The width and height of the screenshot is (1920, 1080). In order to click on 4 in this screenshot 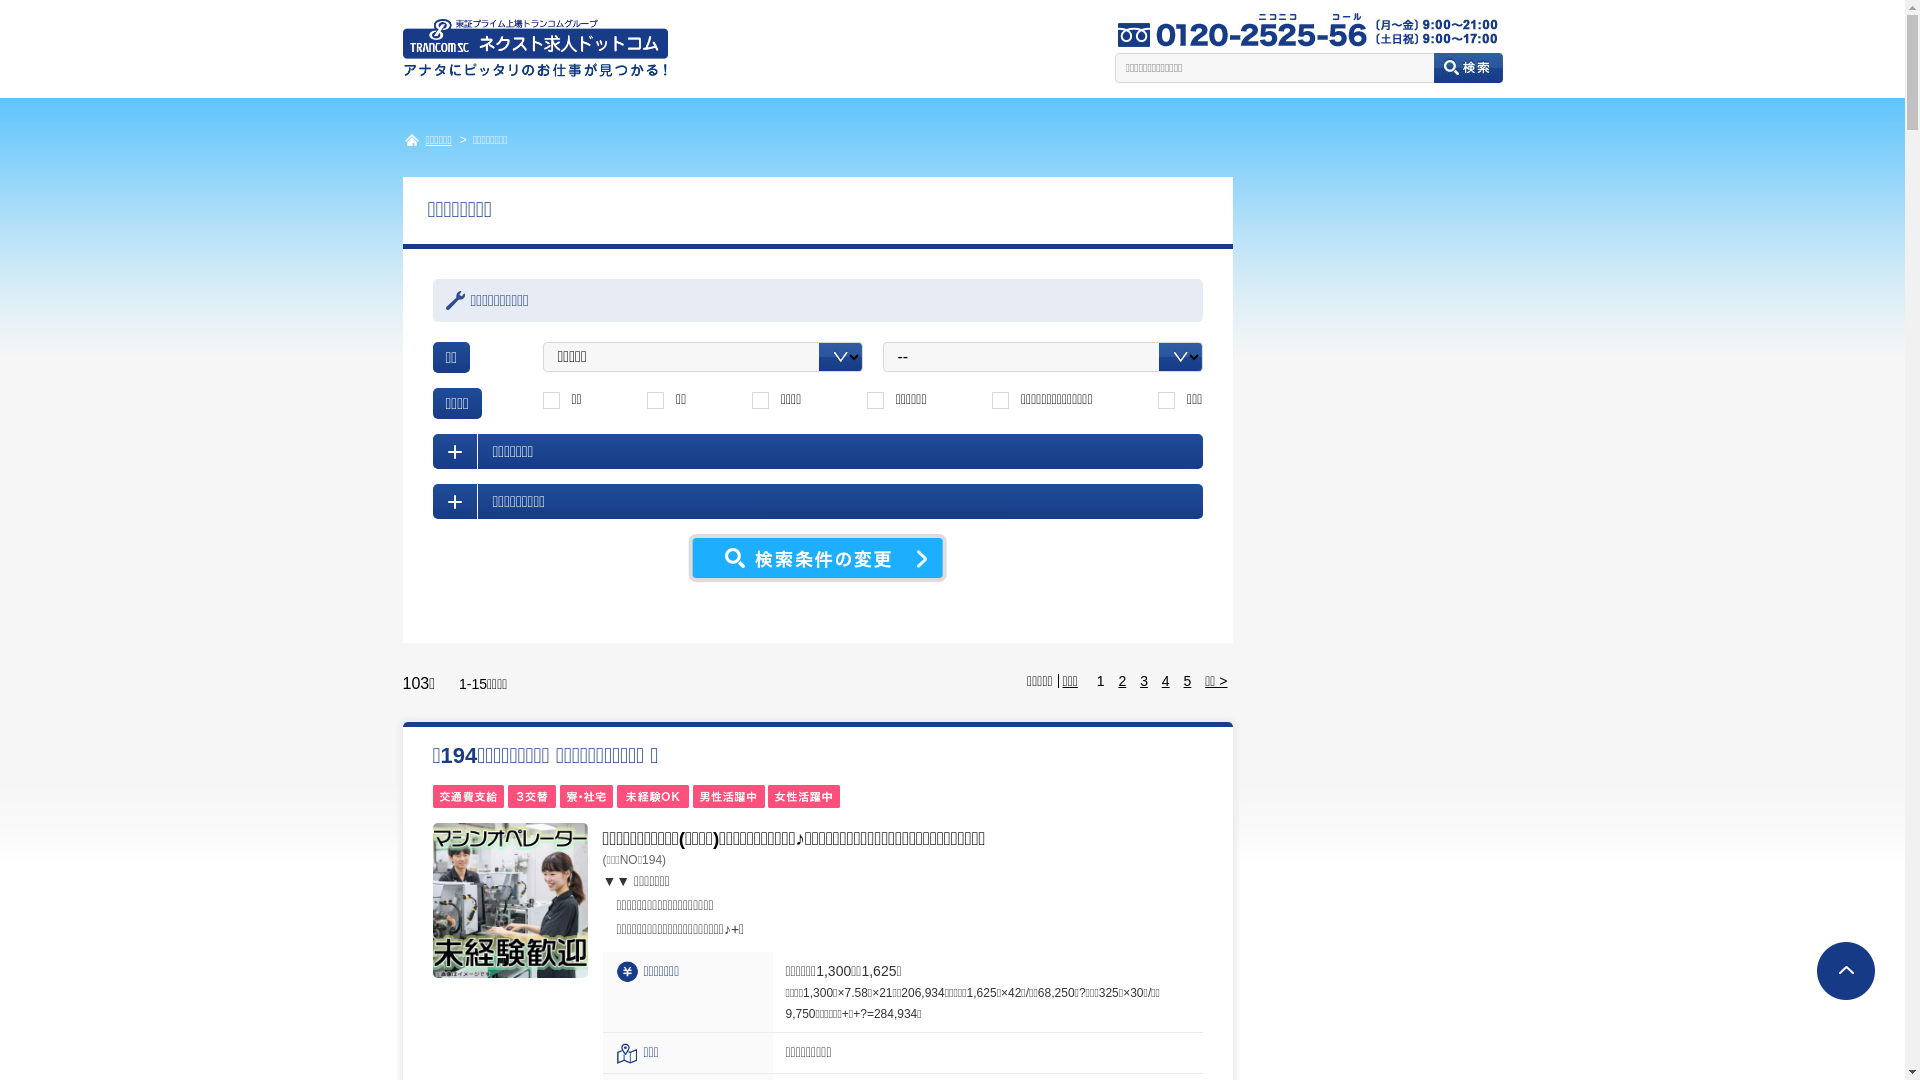, I will do `click(1166, 681)`.